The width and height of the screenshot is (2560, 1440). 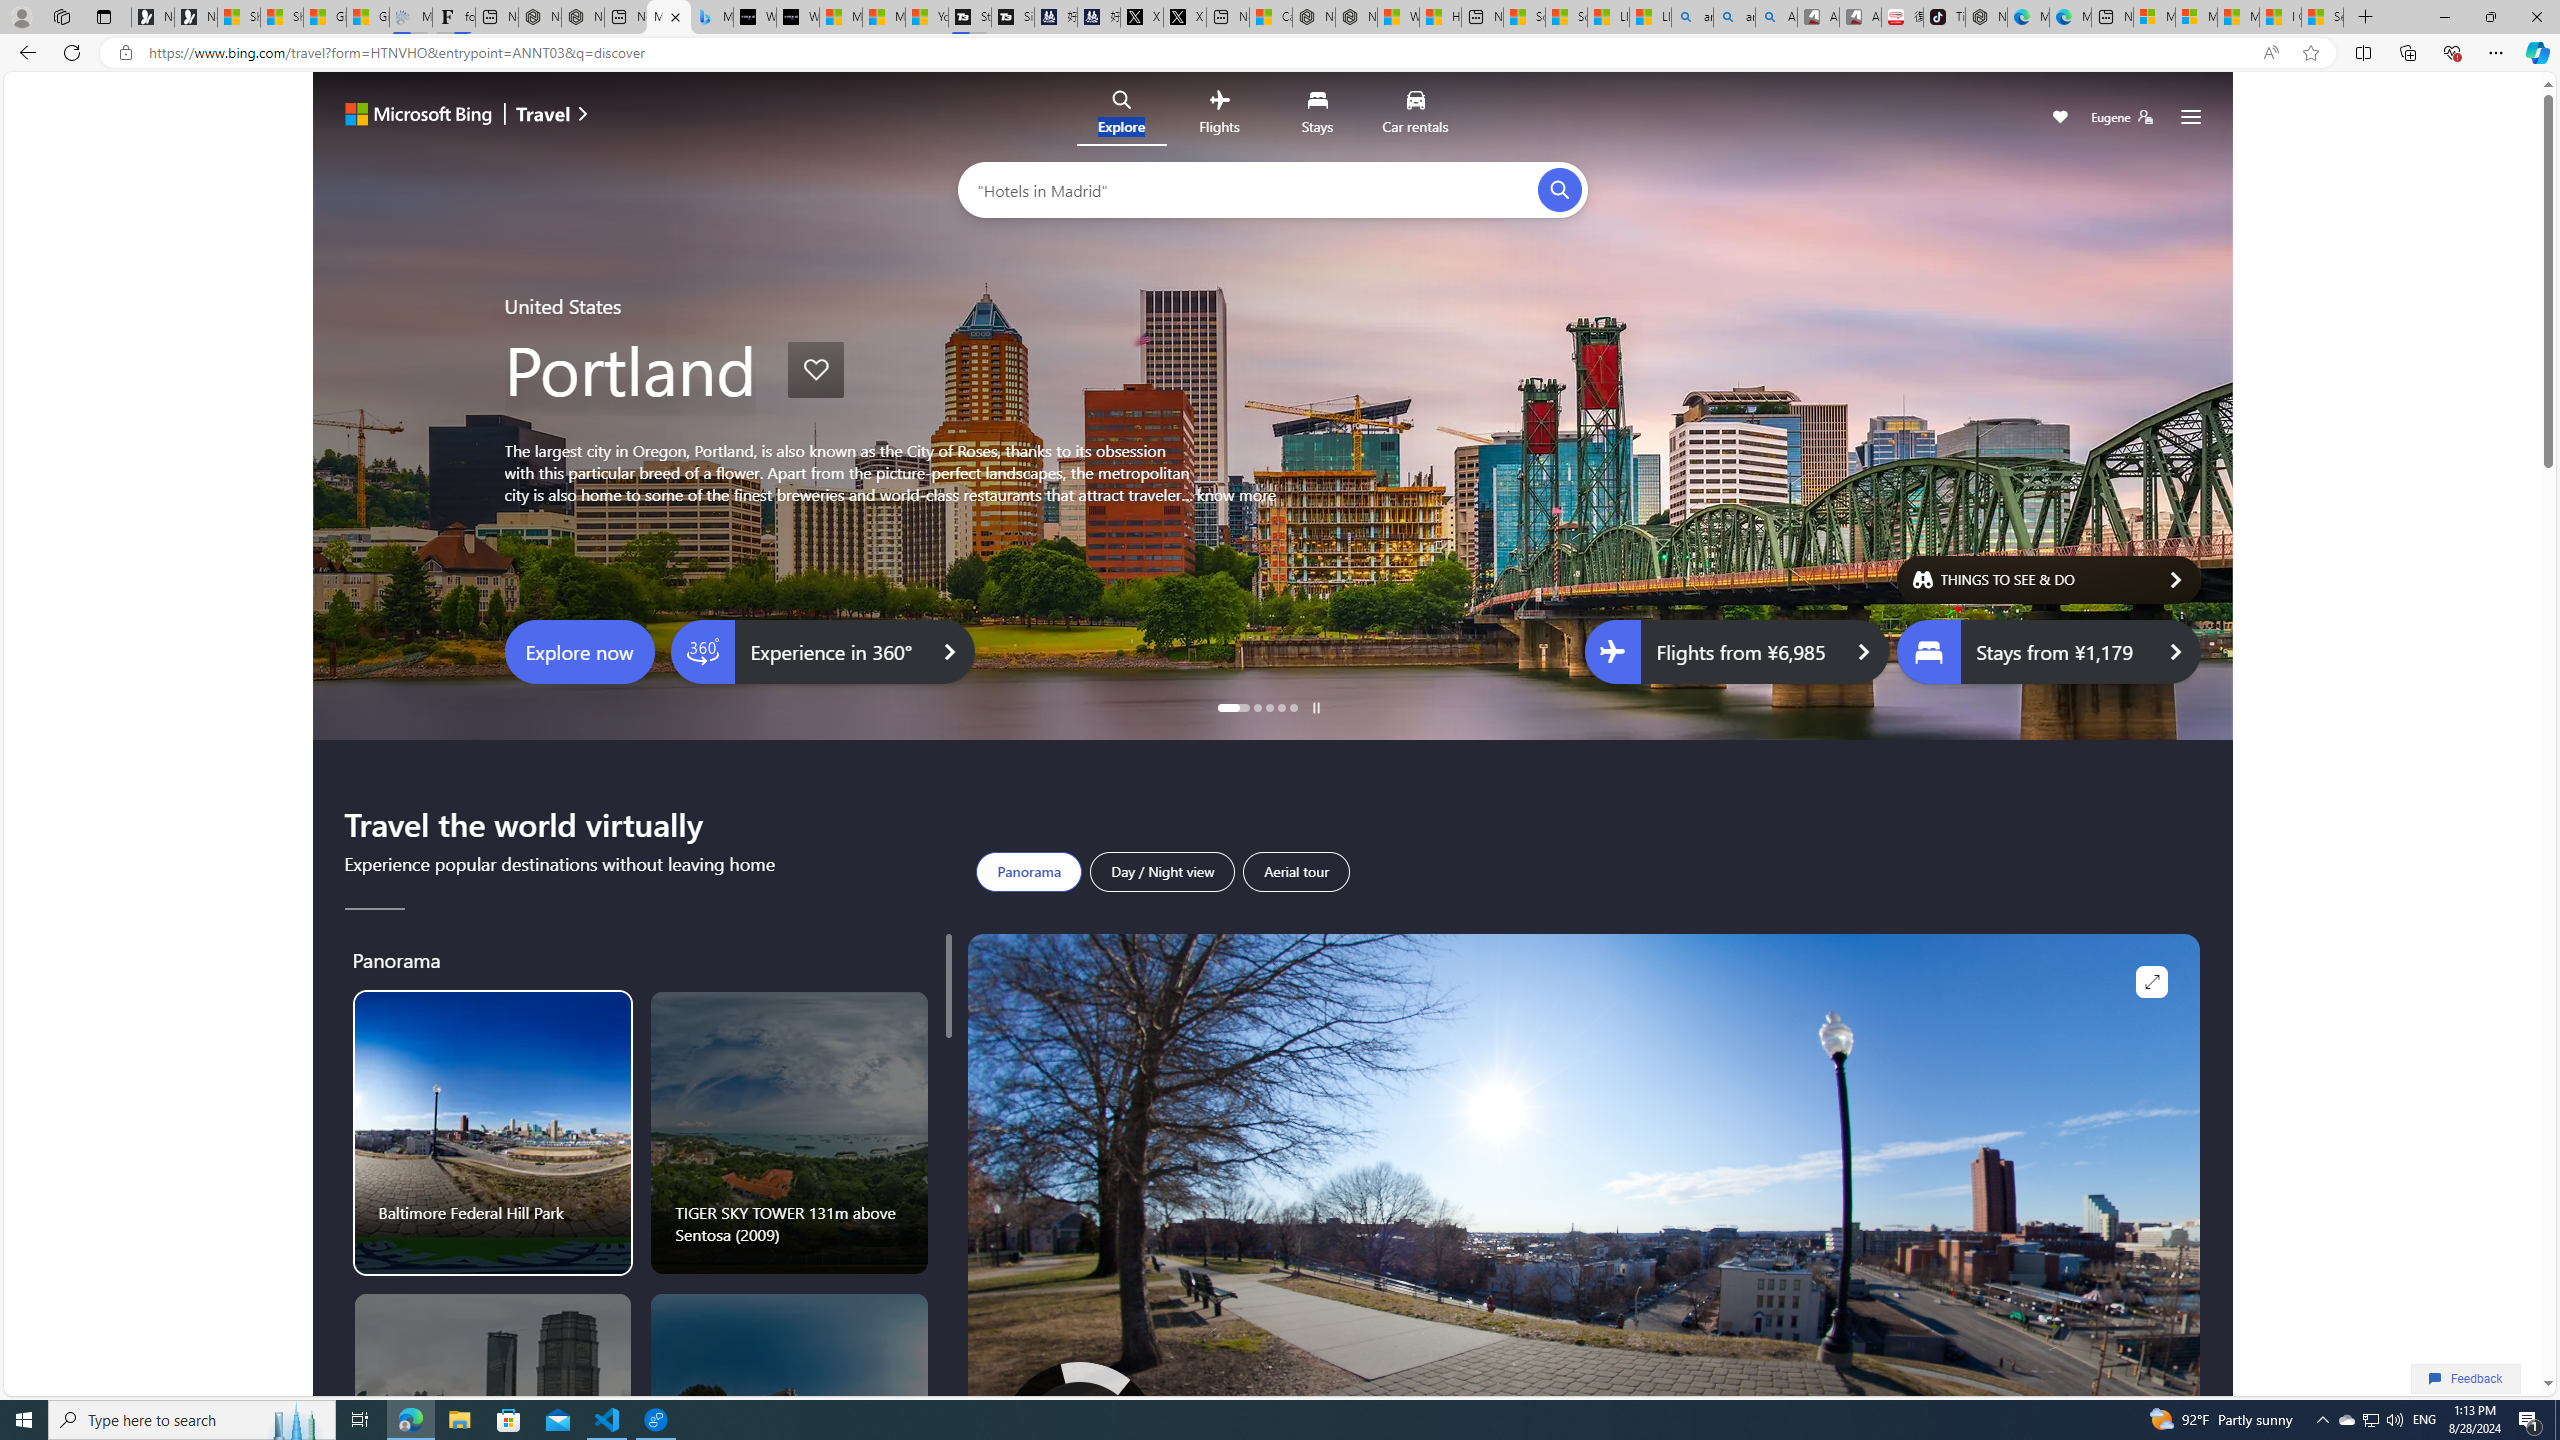 I want to click on Shanghai, China weather forecast | Microsoft Weather, so click(x=281, y=17).